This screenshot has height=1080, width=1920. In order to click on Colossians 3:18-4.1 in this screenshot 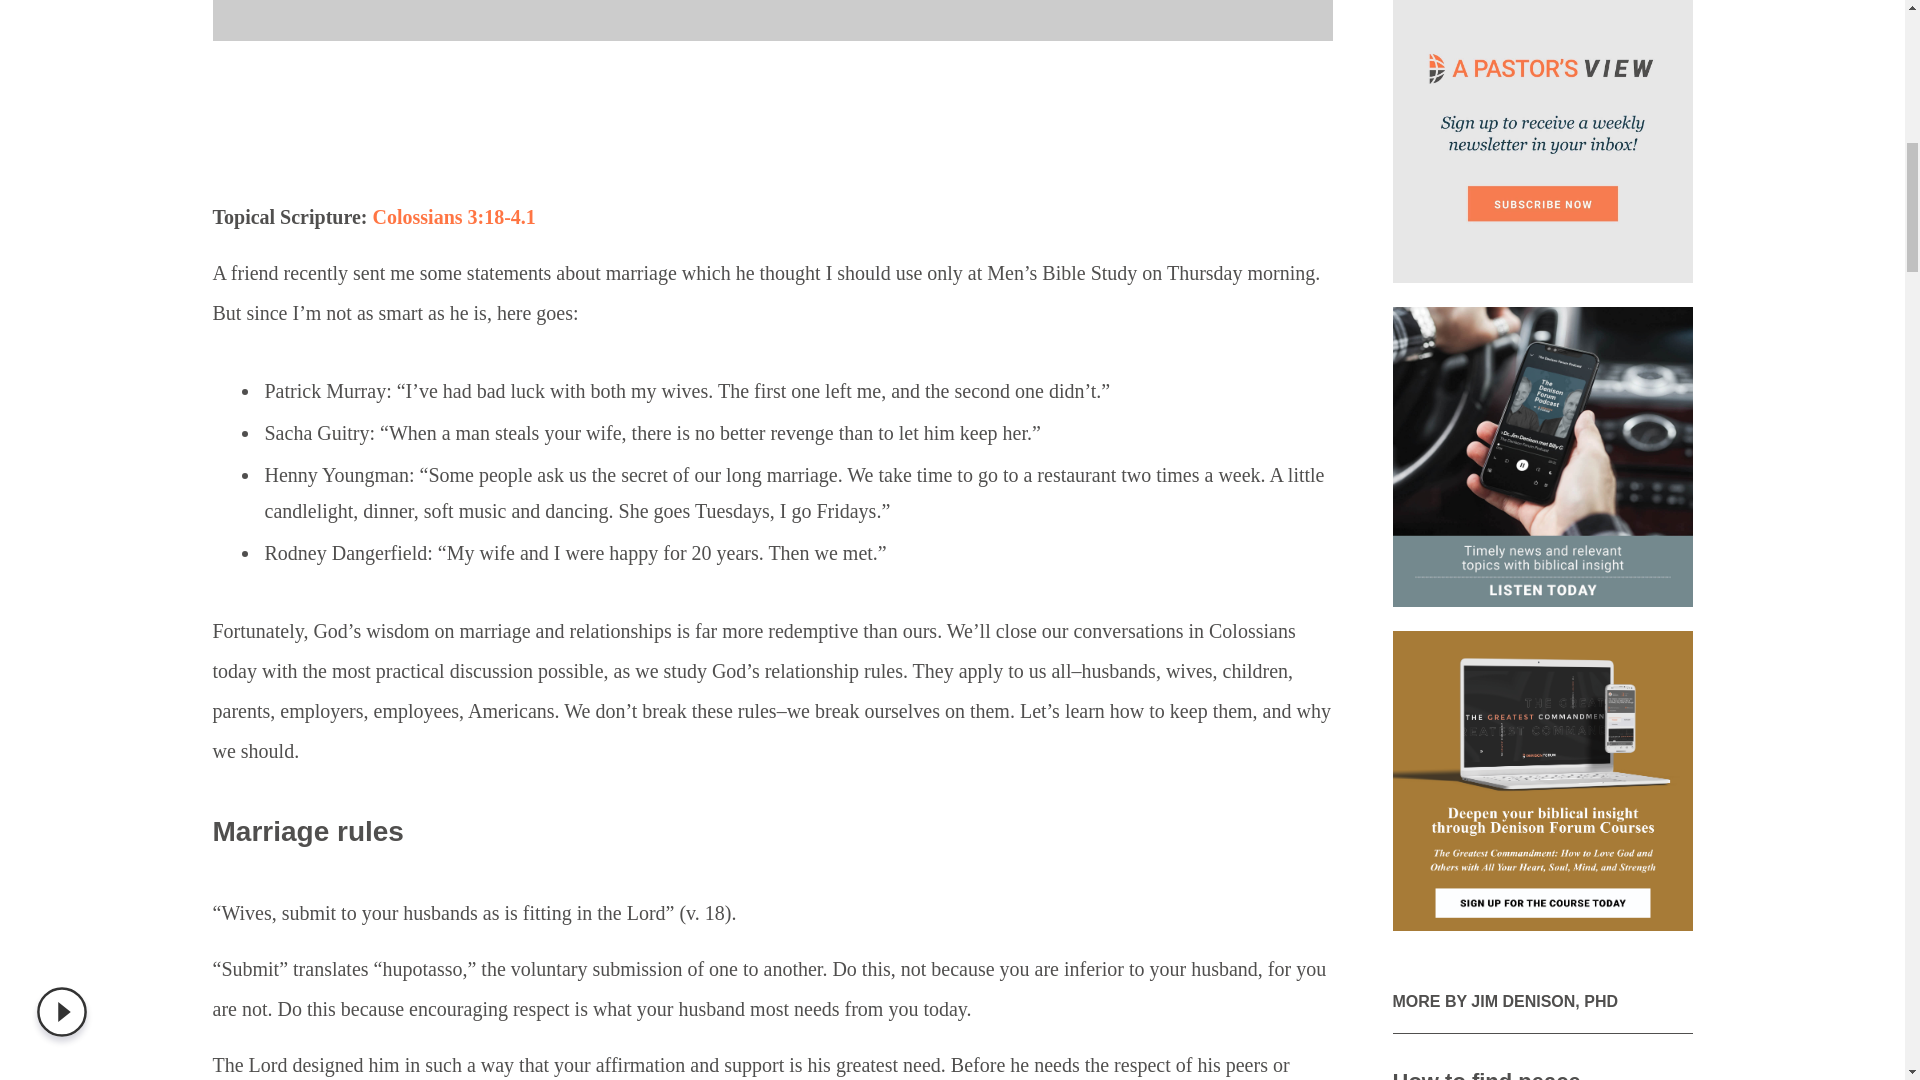, I will do `click(454, 216)`.